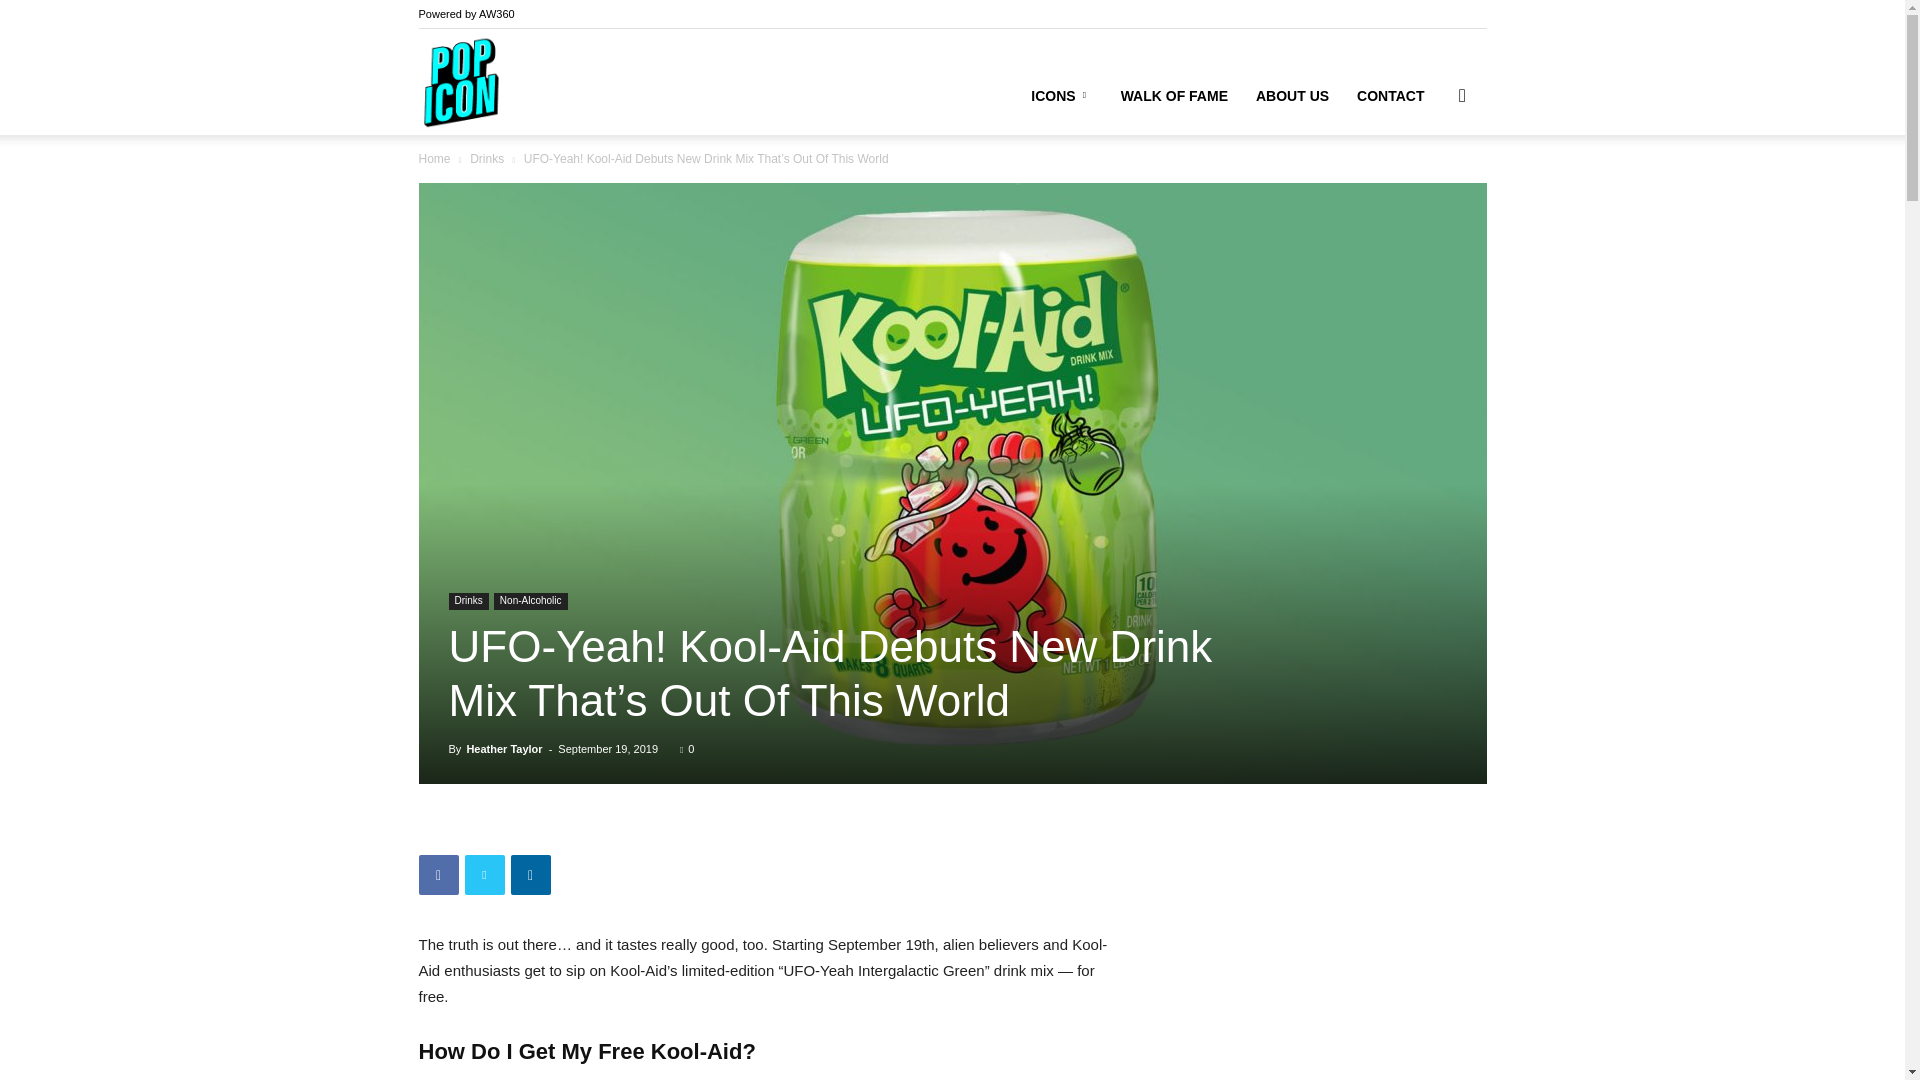 The height and width of the screenshot is (1080, 1920). I want to click on Non-Alcoholic, so click(530, 601).